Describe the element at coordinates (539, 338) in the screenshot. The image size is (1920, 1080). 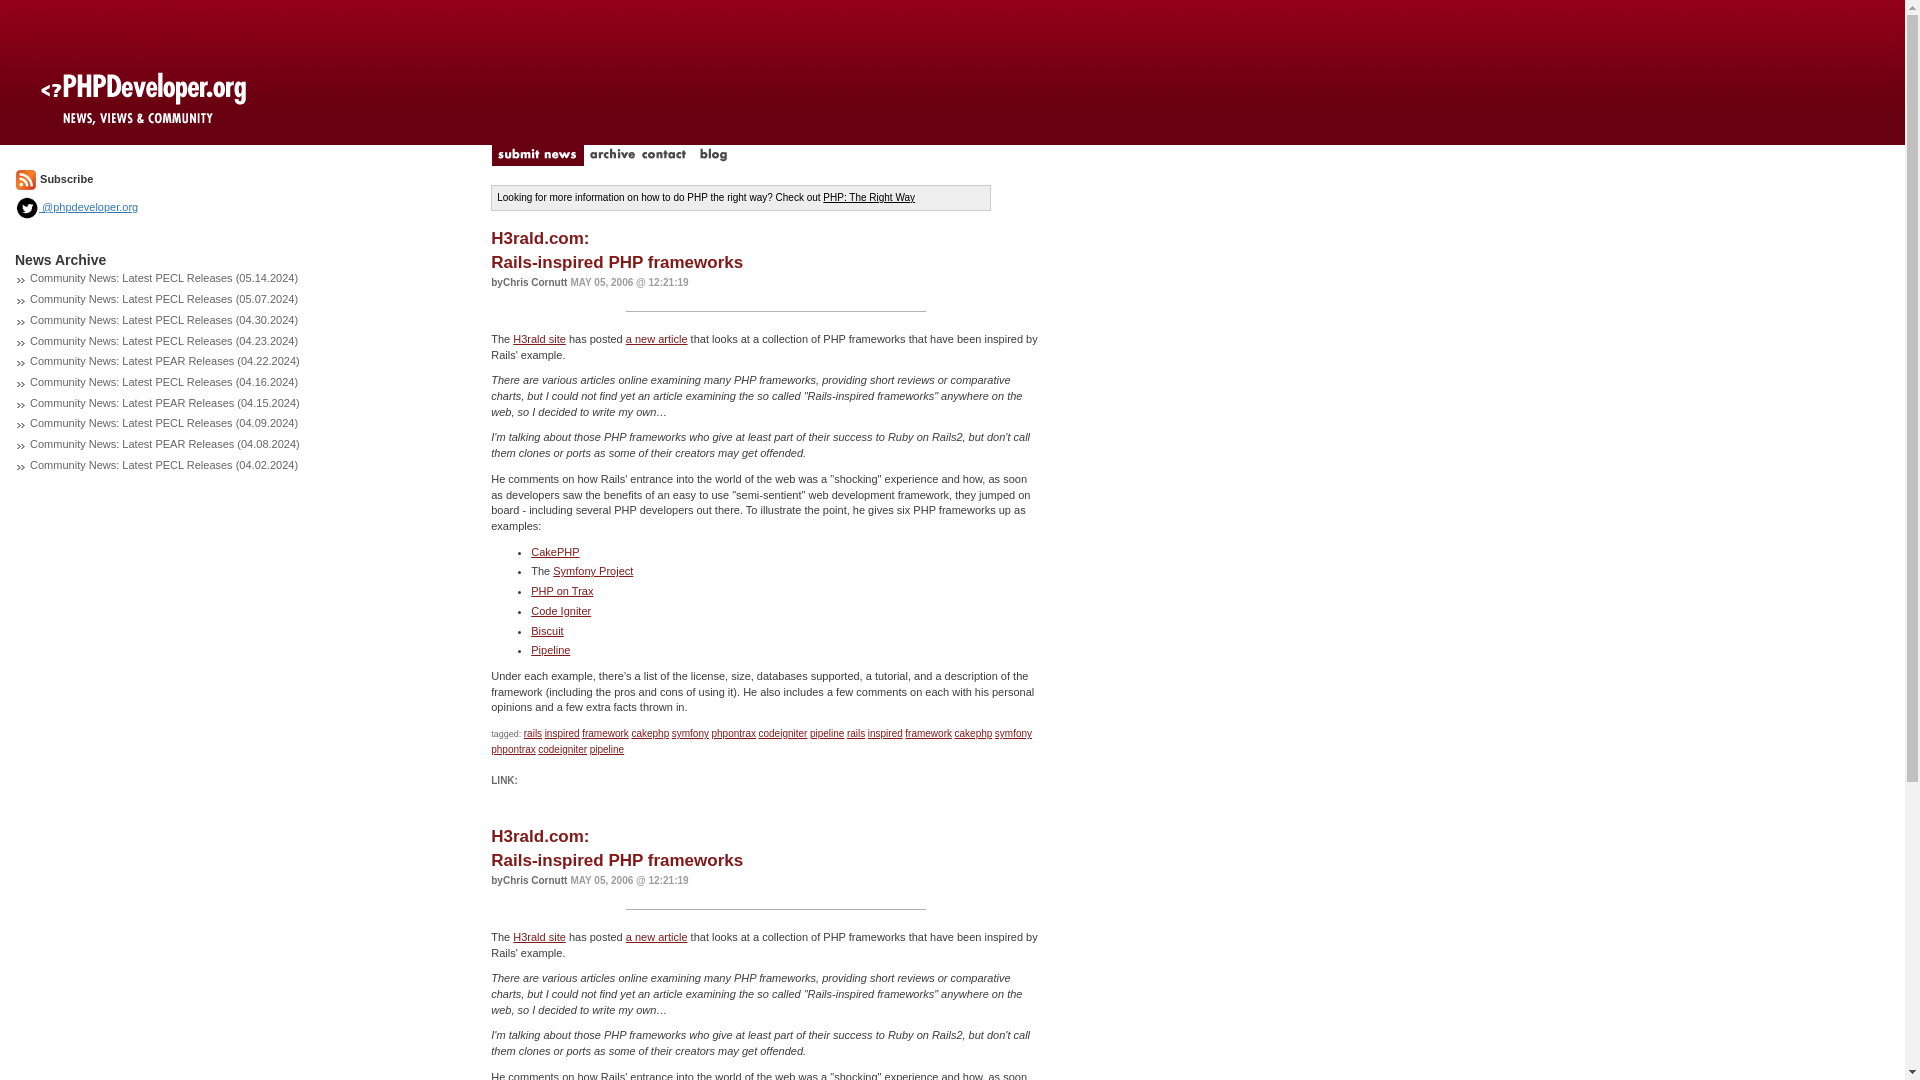
I see `H3rald site` at that location.